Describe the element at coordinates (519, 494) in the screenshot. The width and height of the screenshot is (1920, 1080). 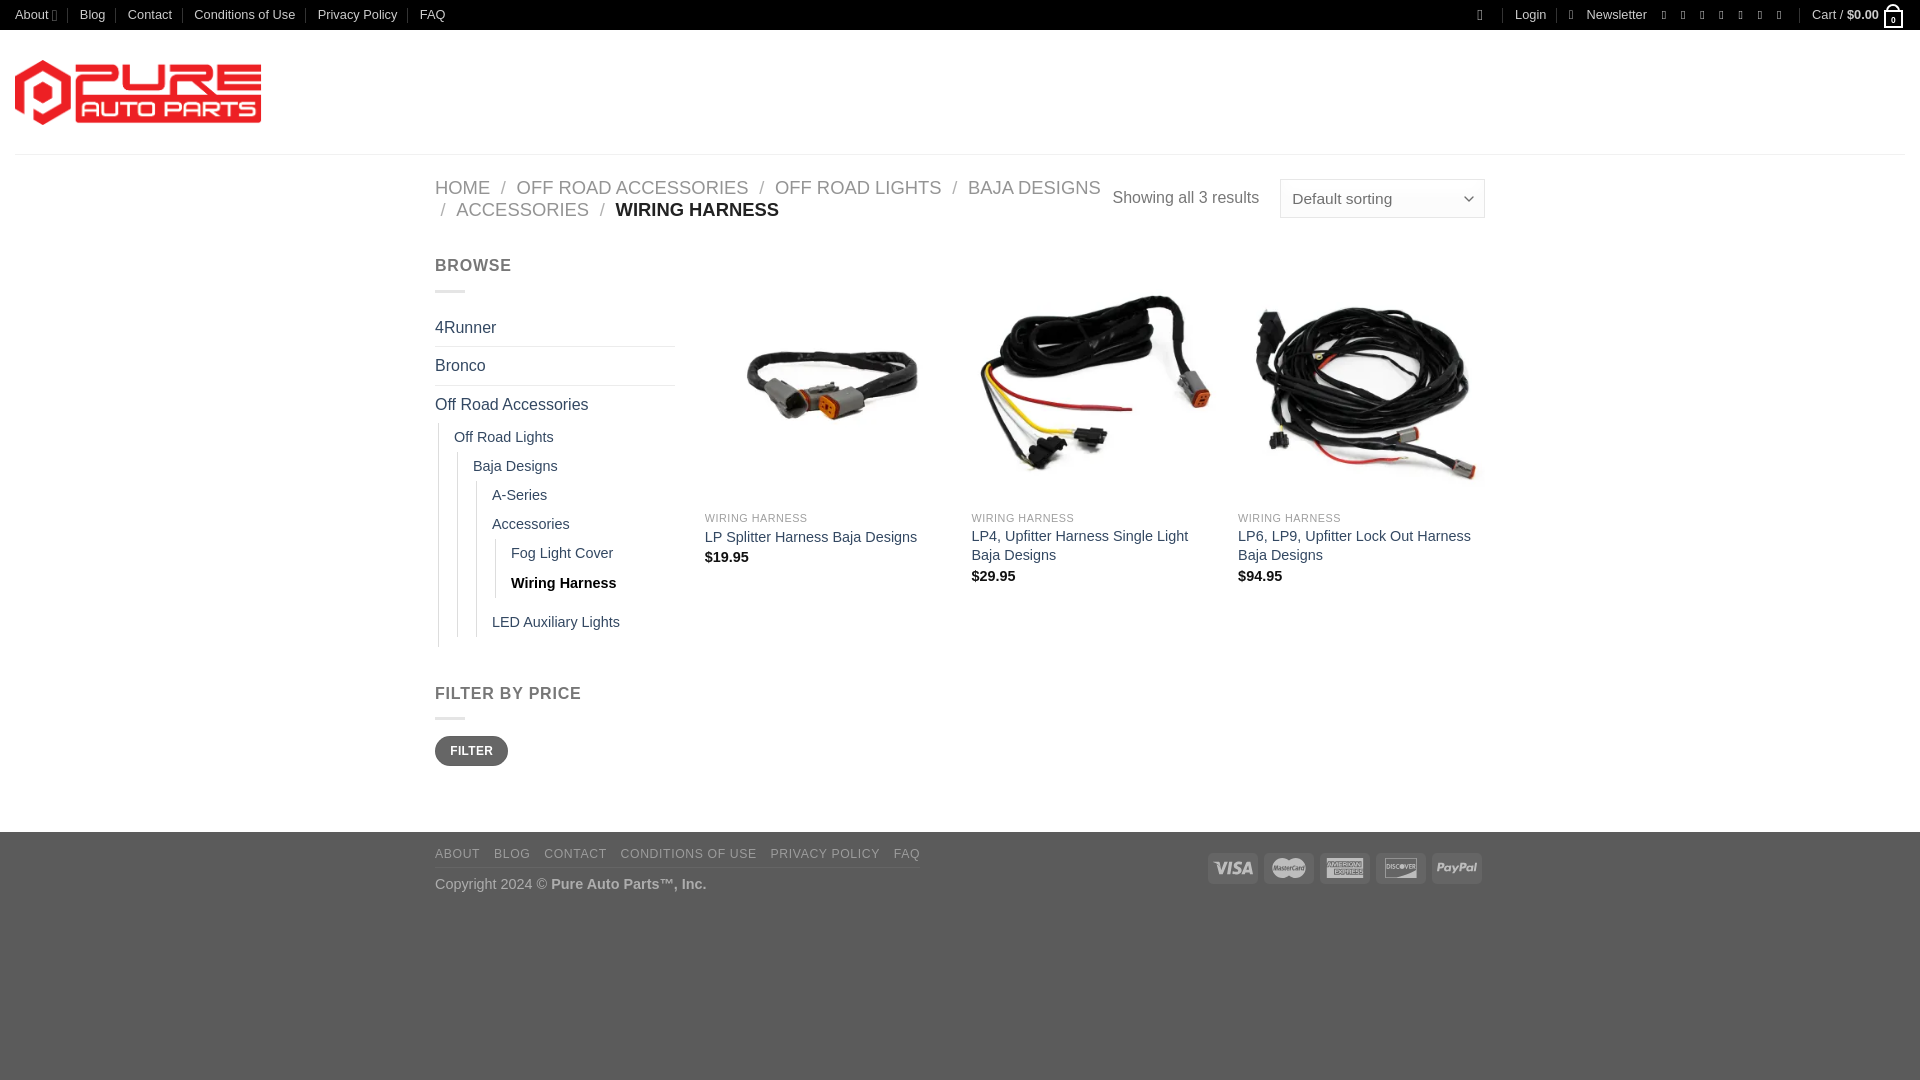
I see `A-Series` at that location.